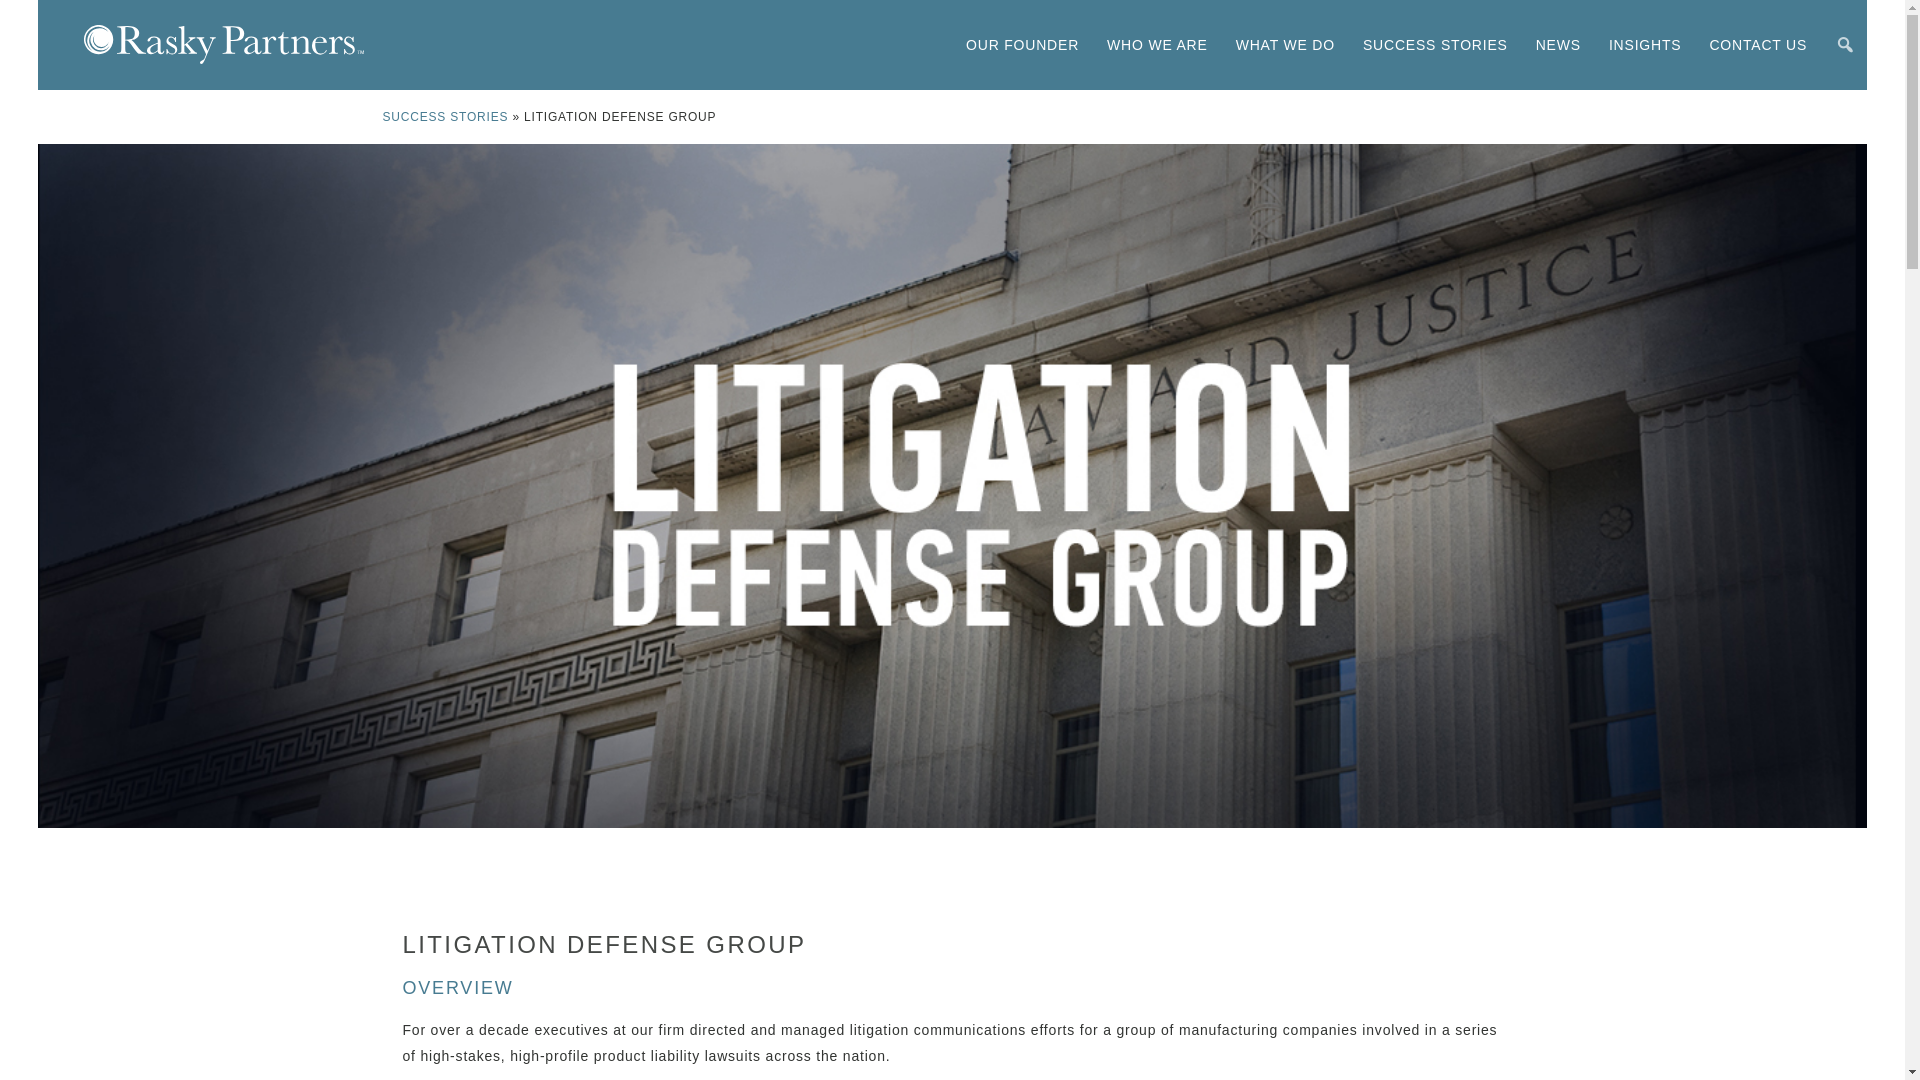  I want to click on RASKY PARTNERS, INC., so click(224, 44).